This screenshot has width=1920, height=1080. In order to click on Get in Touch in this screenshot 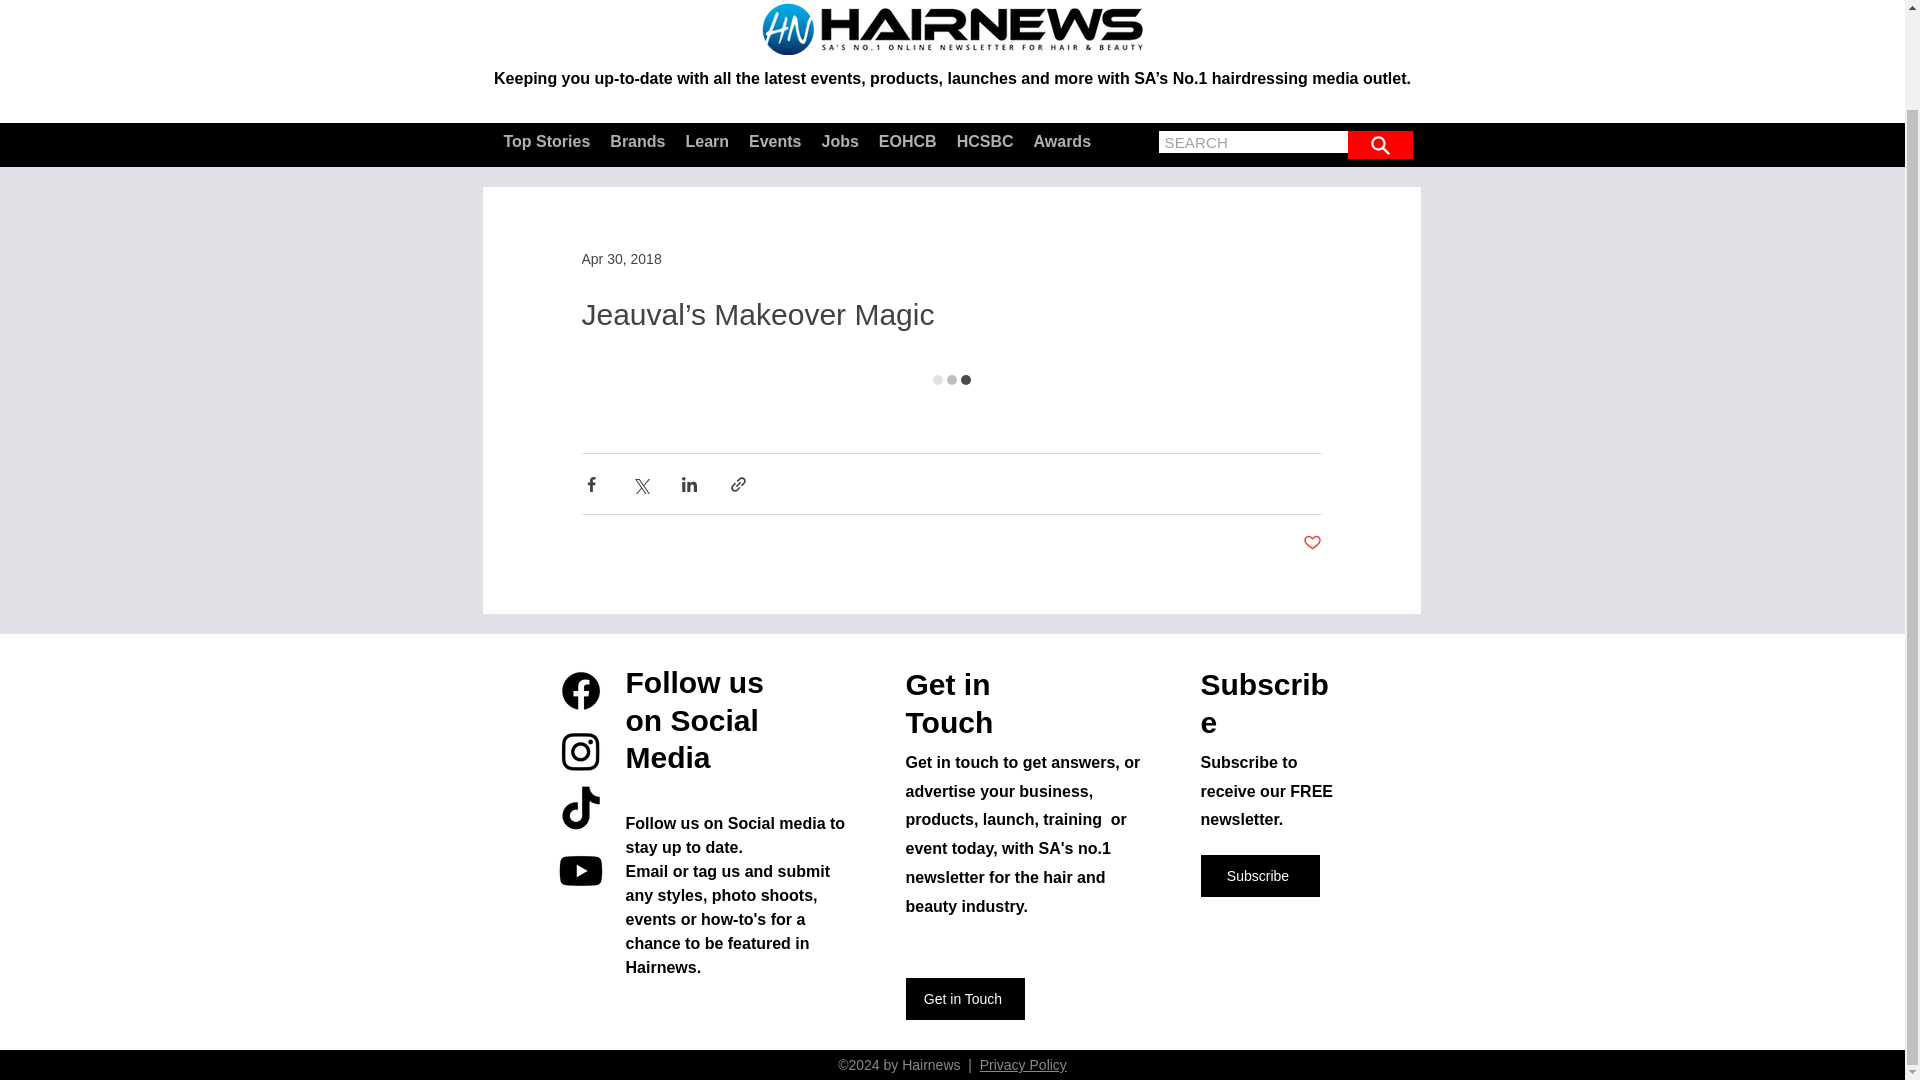, I will do `click(966, 998)`.